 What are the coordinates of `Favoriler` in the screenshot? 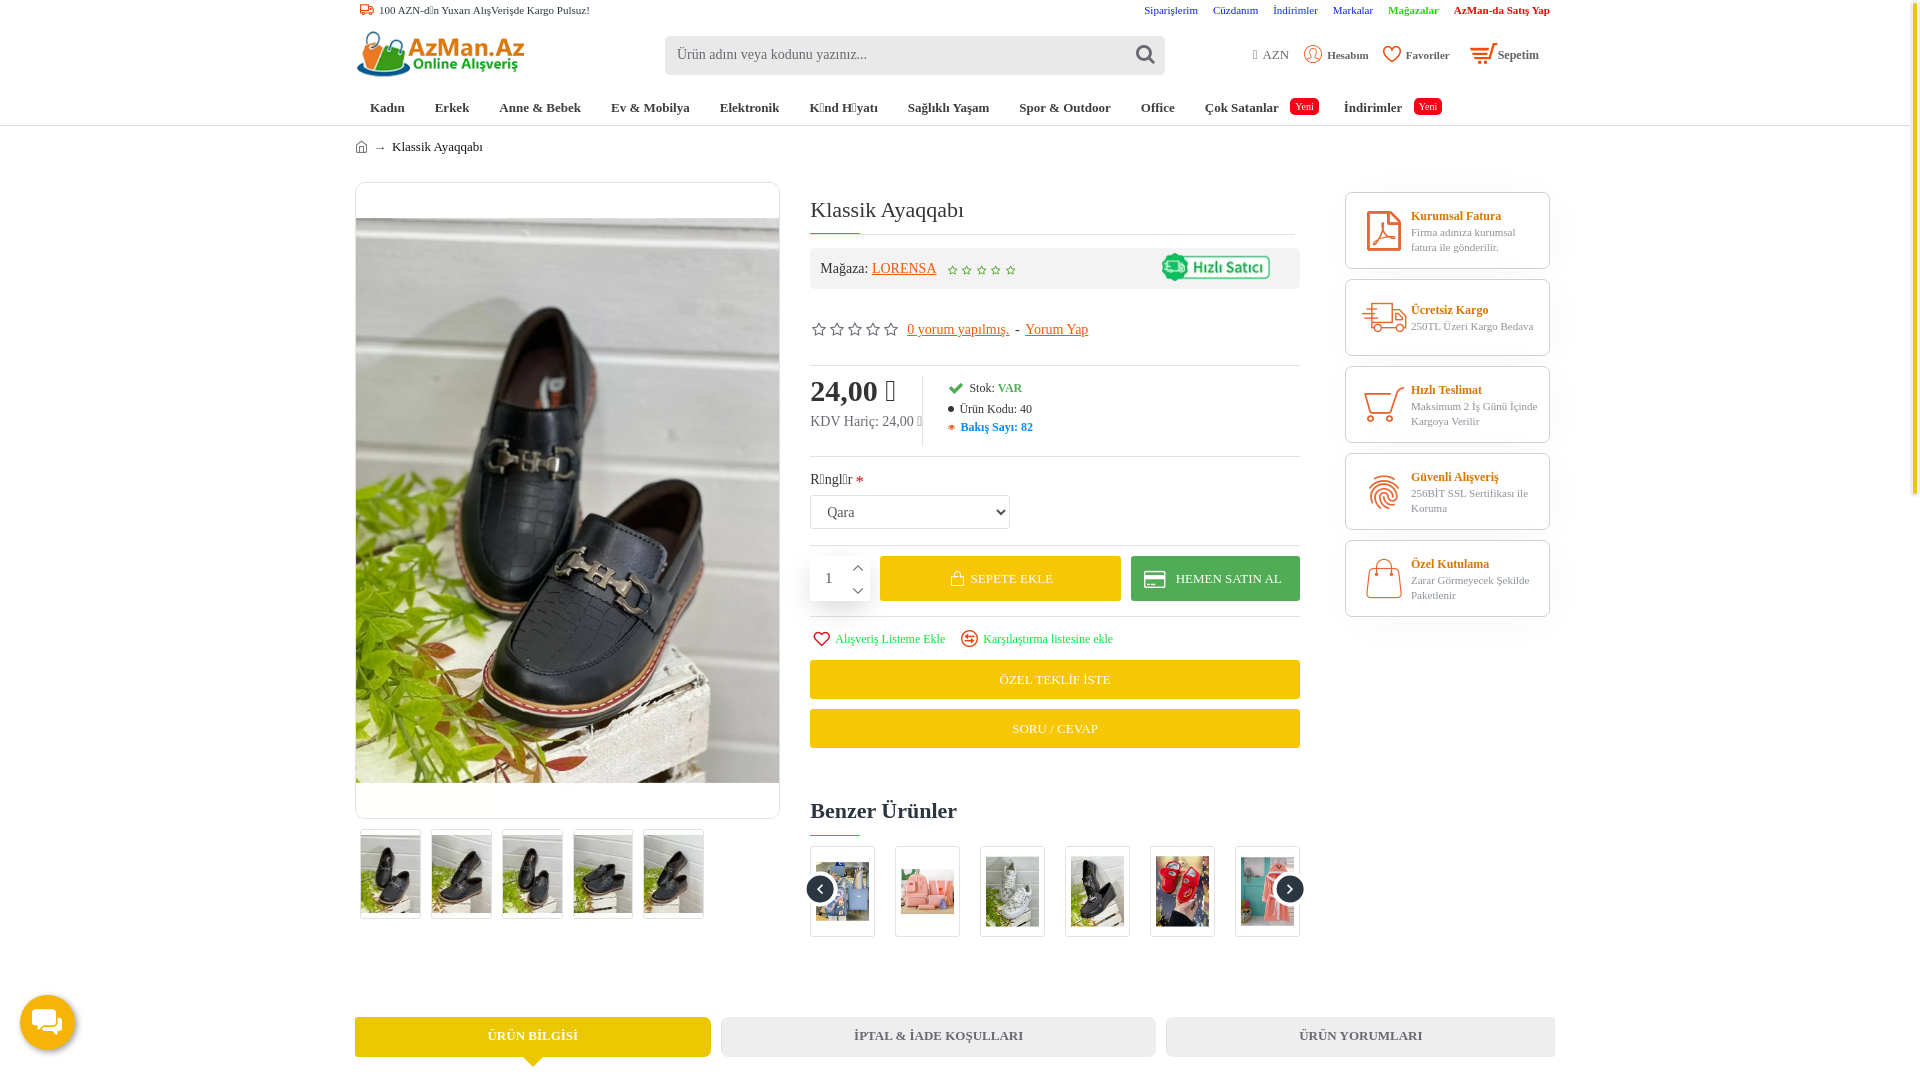 It's located at (1416, 55).